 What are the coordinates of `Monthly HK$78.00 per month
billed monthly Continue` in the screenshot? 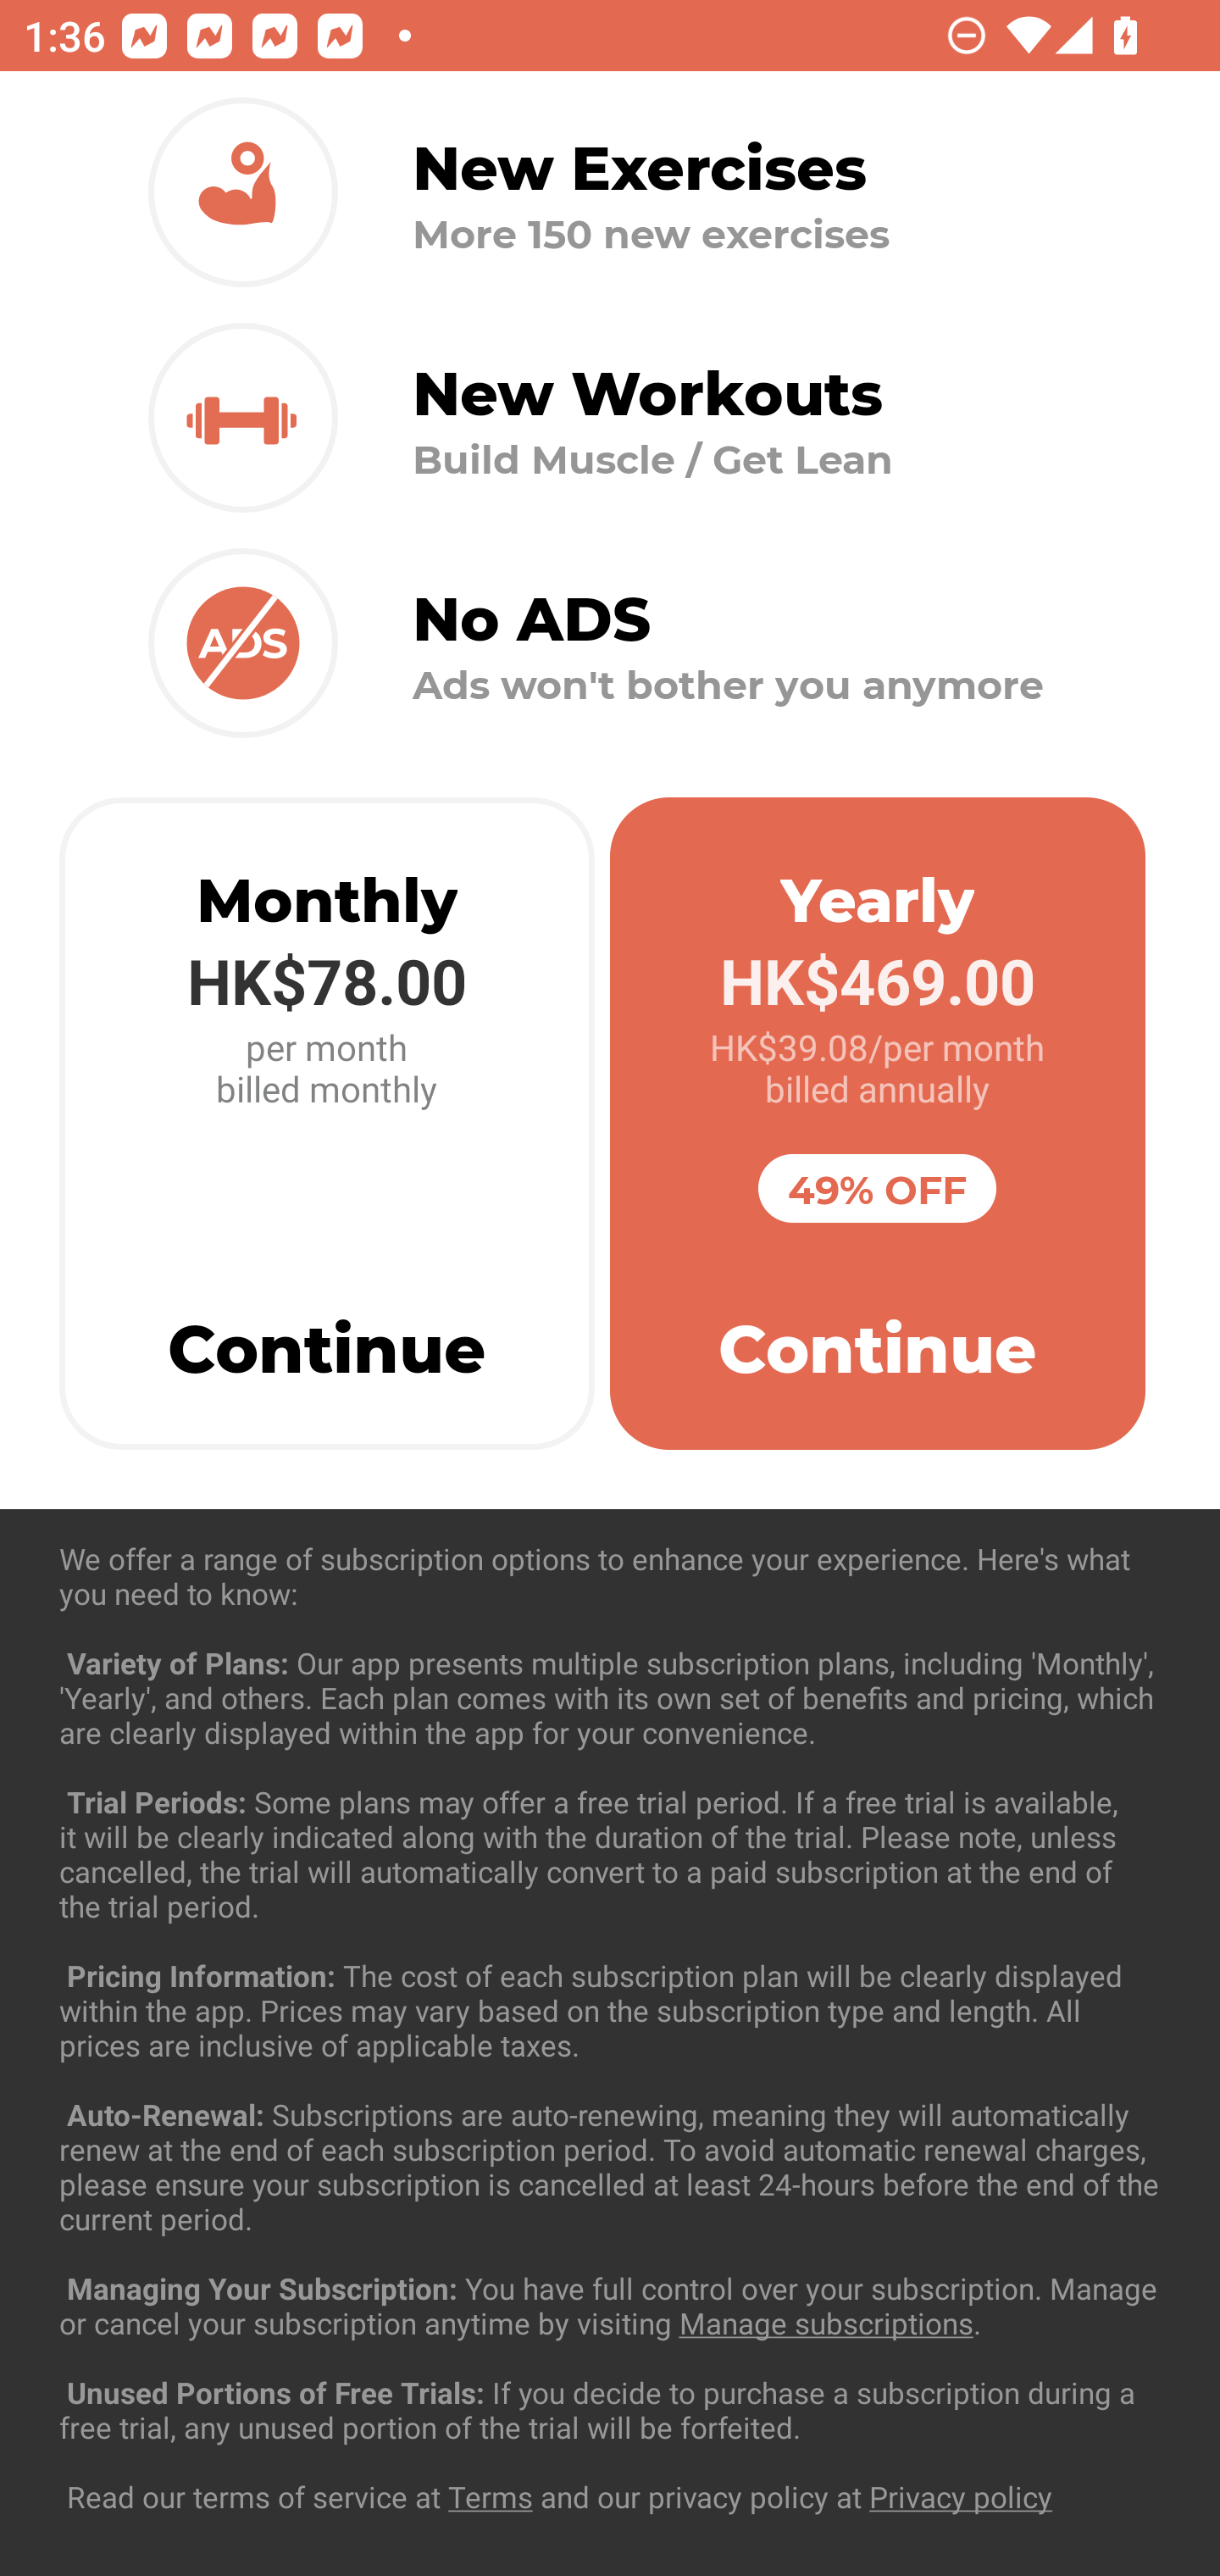 It's located at (327, 1124).